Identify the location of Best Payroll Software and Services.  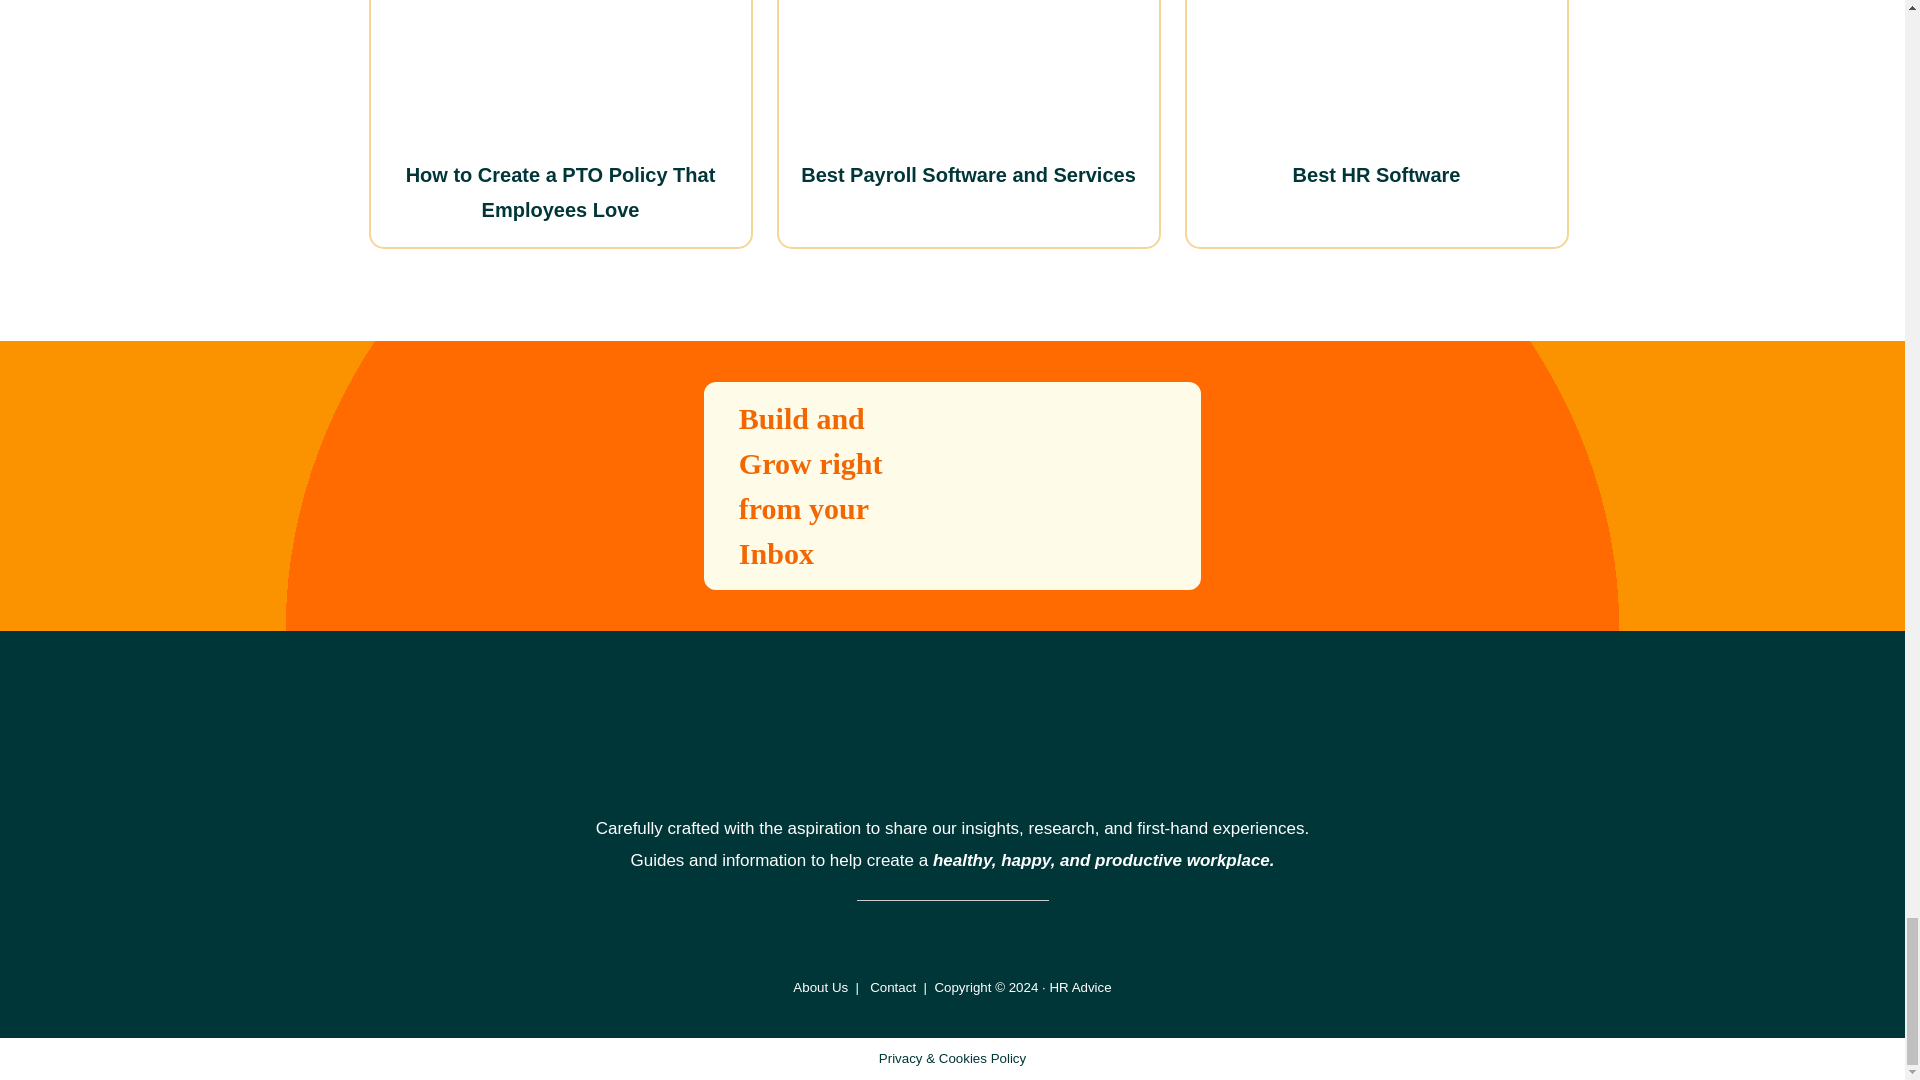
(968, 174).